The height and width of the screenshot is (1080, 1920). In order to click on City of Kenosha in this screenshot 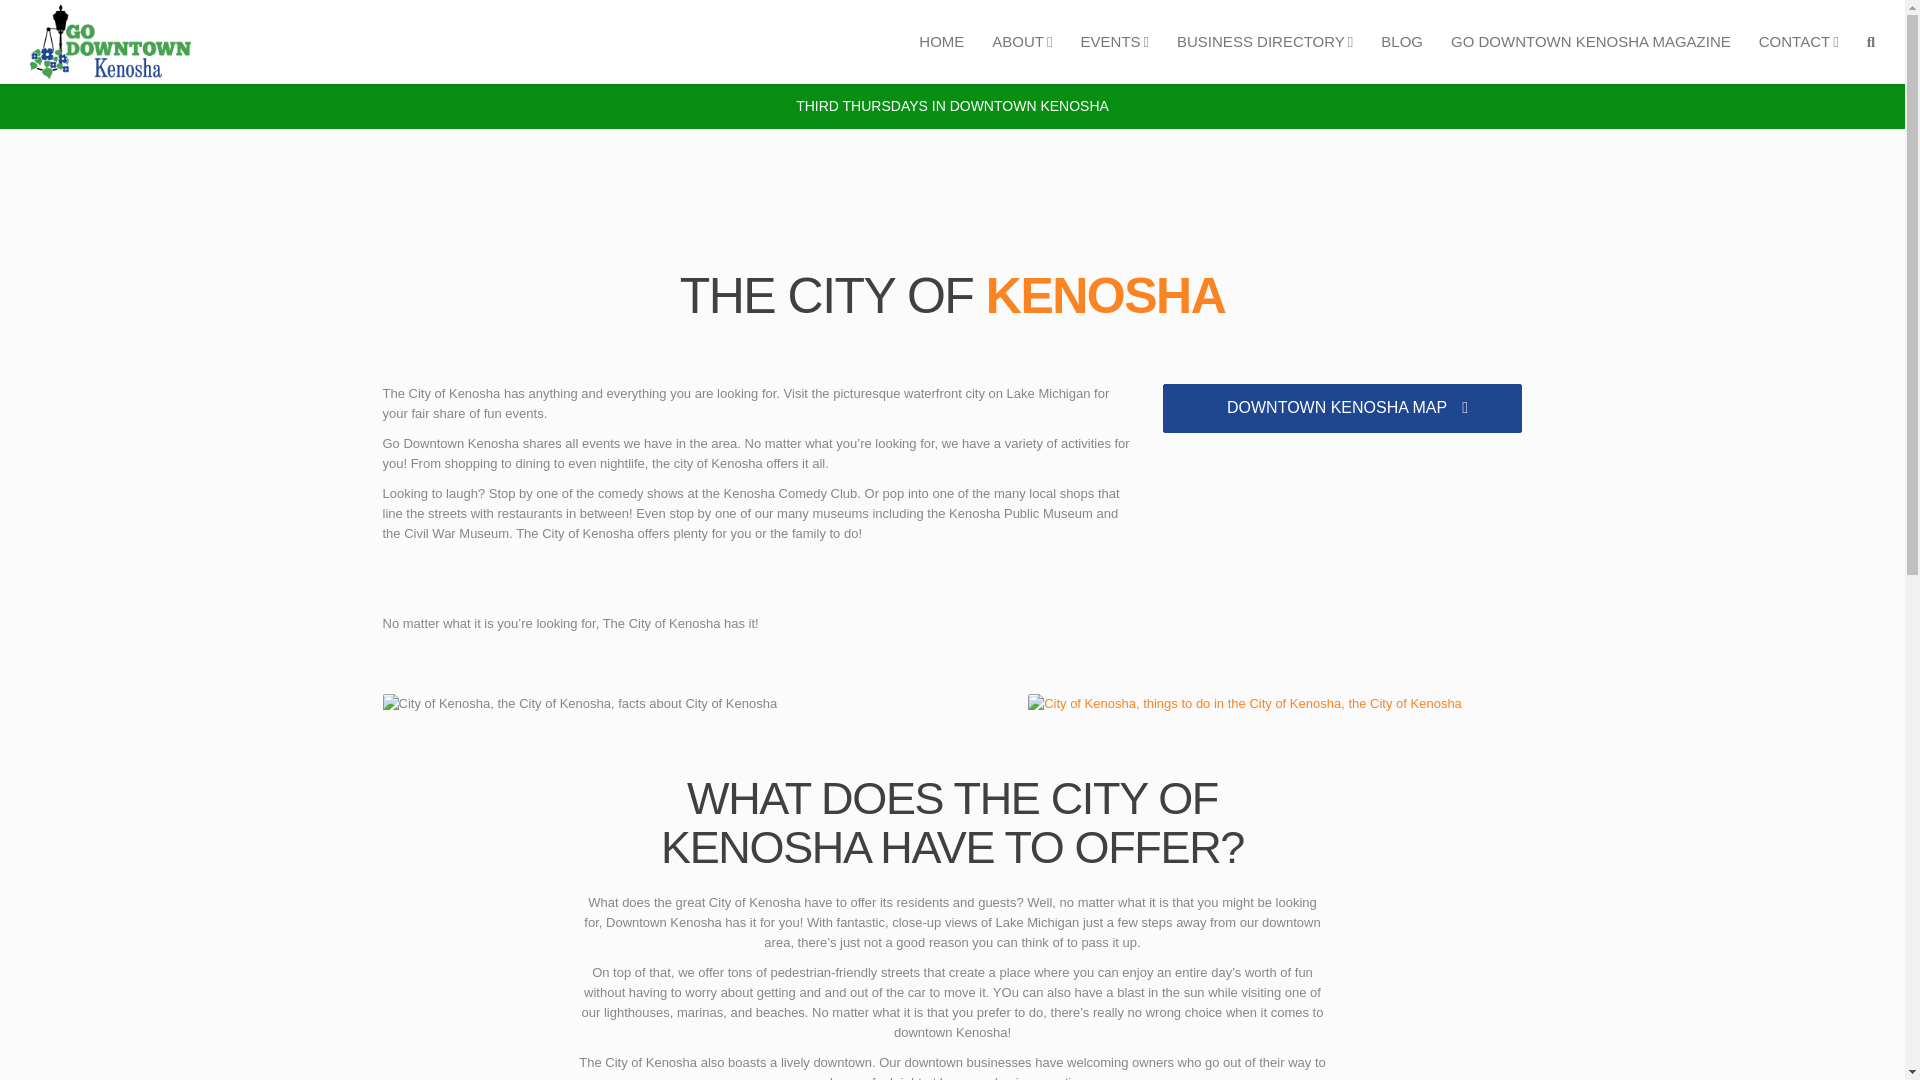, I will do `click(580, 704)`.